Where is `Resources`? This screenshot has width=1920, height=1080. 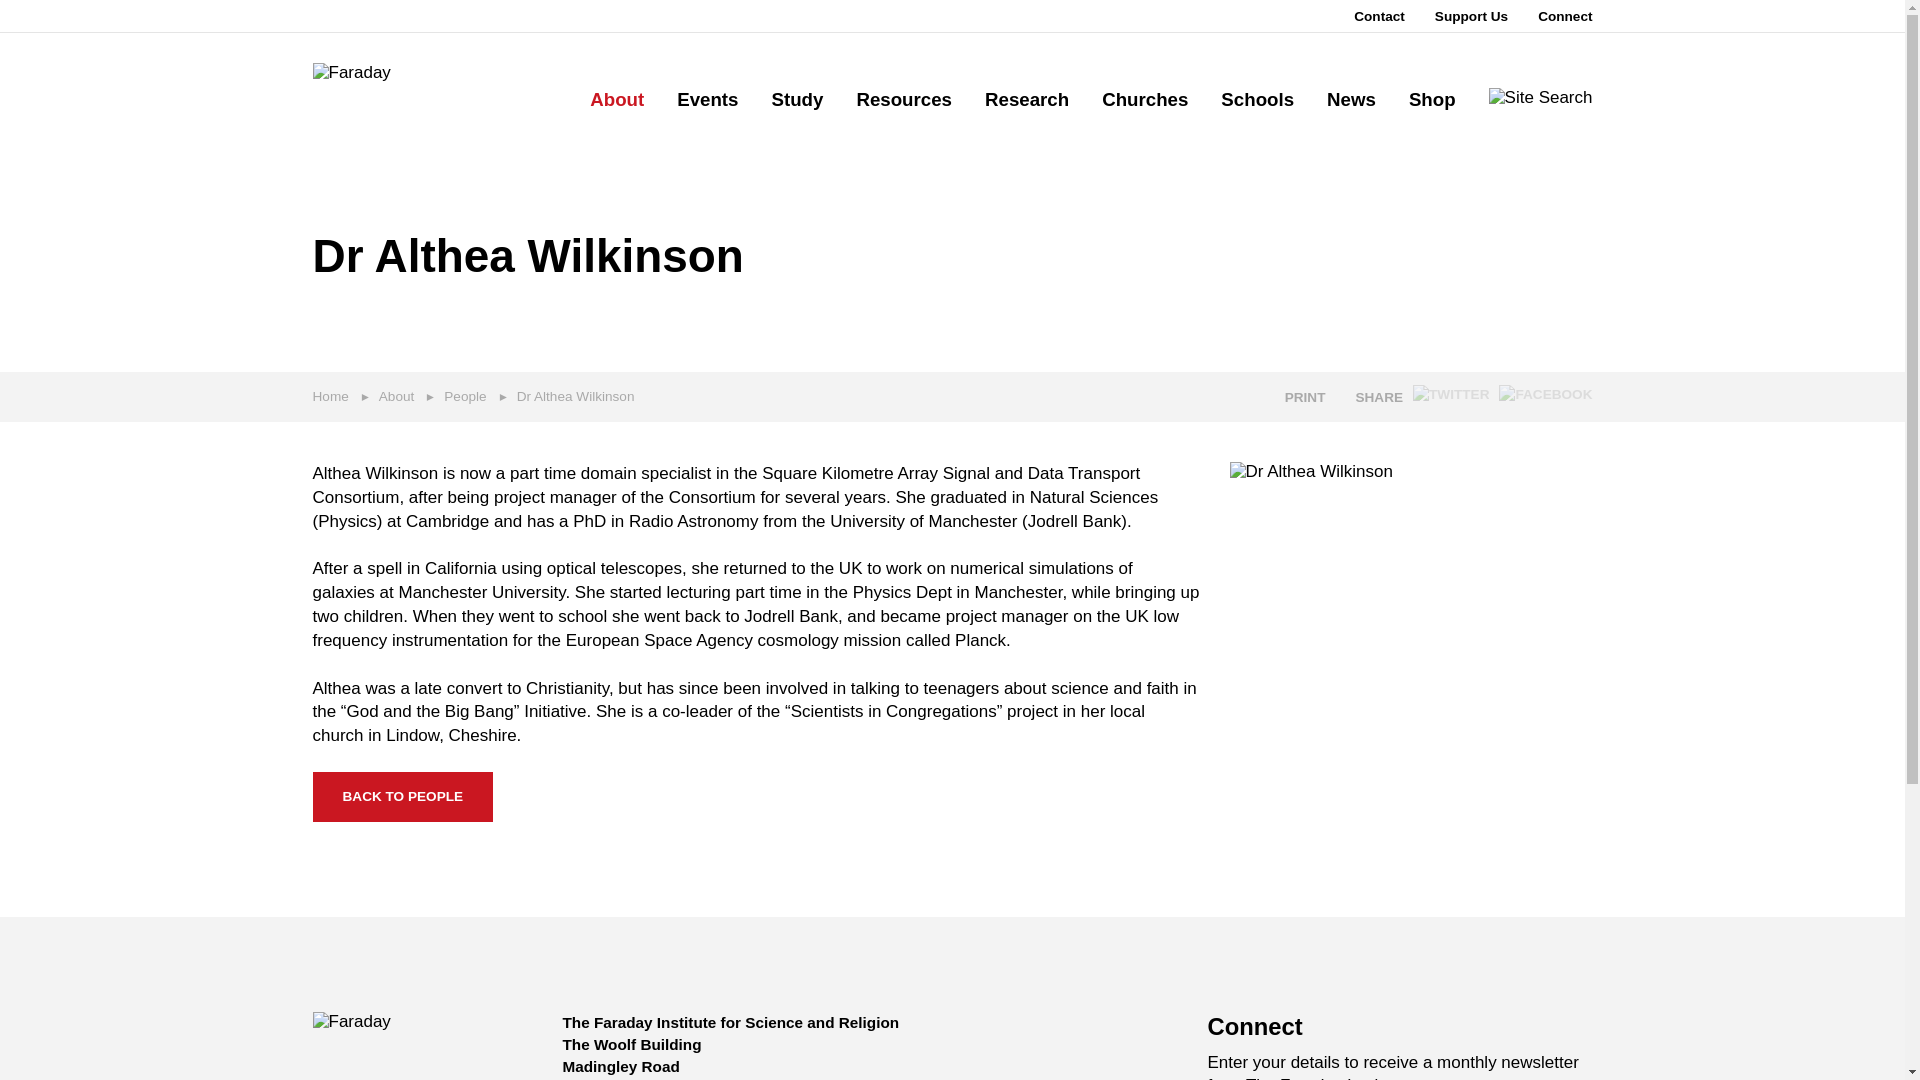
Resources is located at coordinates (904, 100).